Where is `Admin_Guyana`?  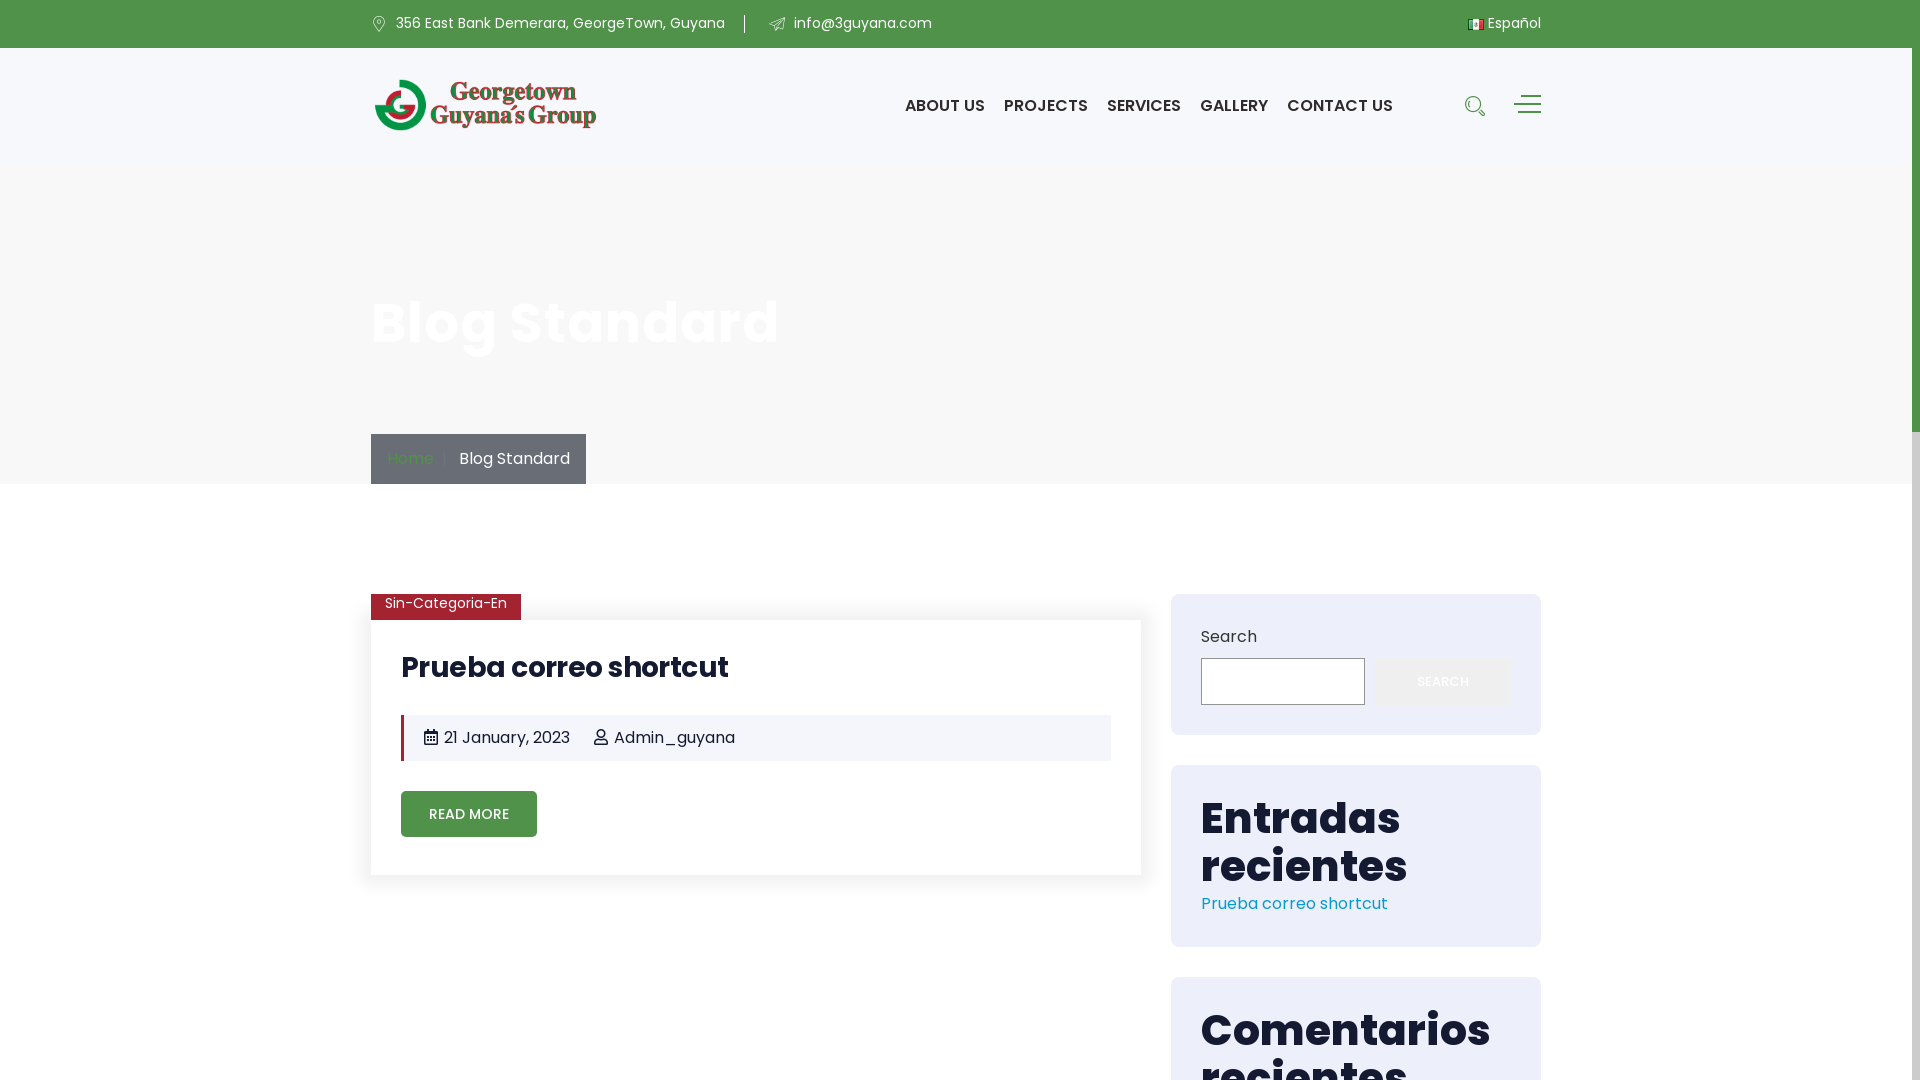 Admin_Guyana is located at coordinates (674, 738).